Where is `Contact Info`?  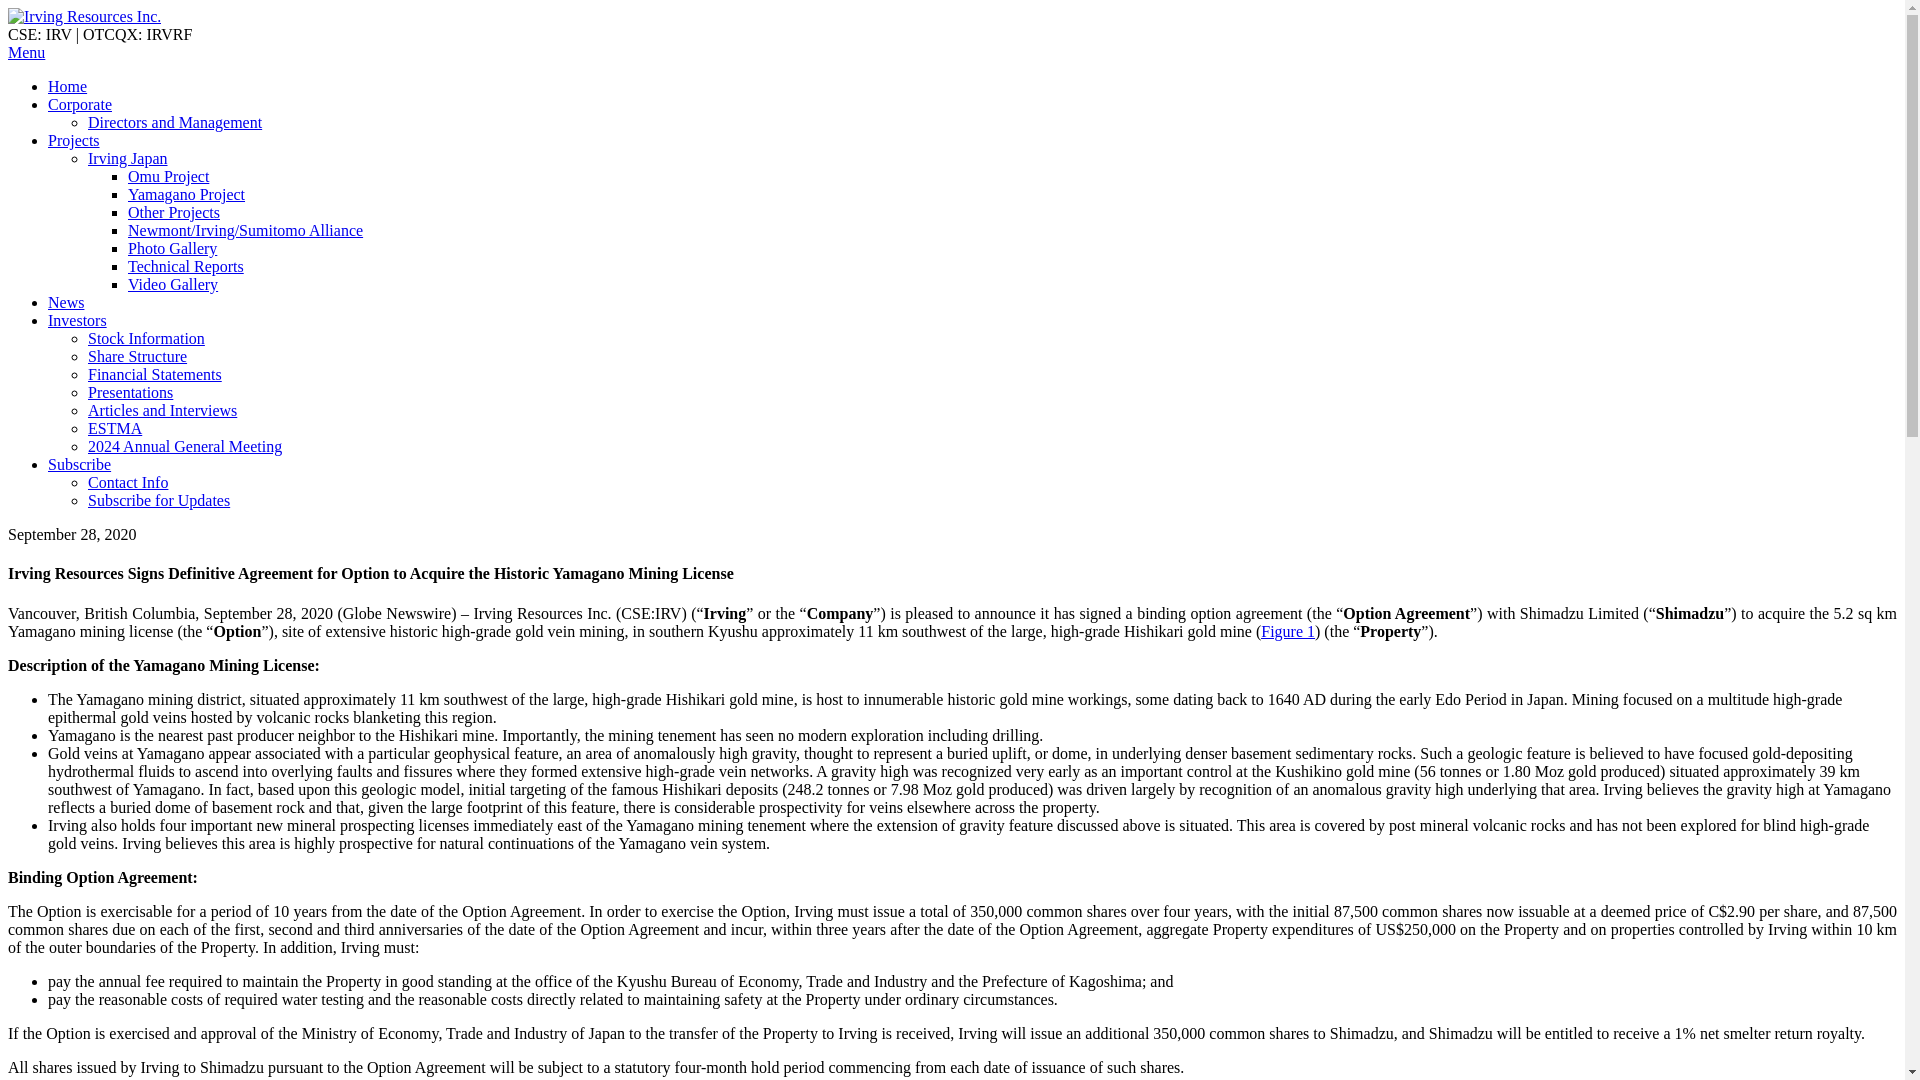
Contact Info is located at coordinates (128, 482).